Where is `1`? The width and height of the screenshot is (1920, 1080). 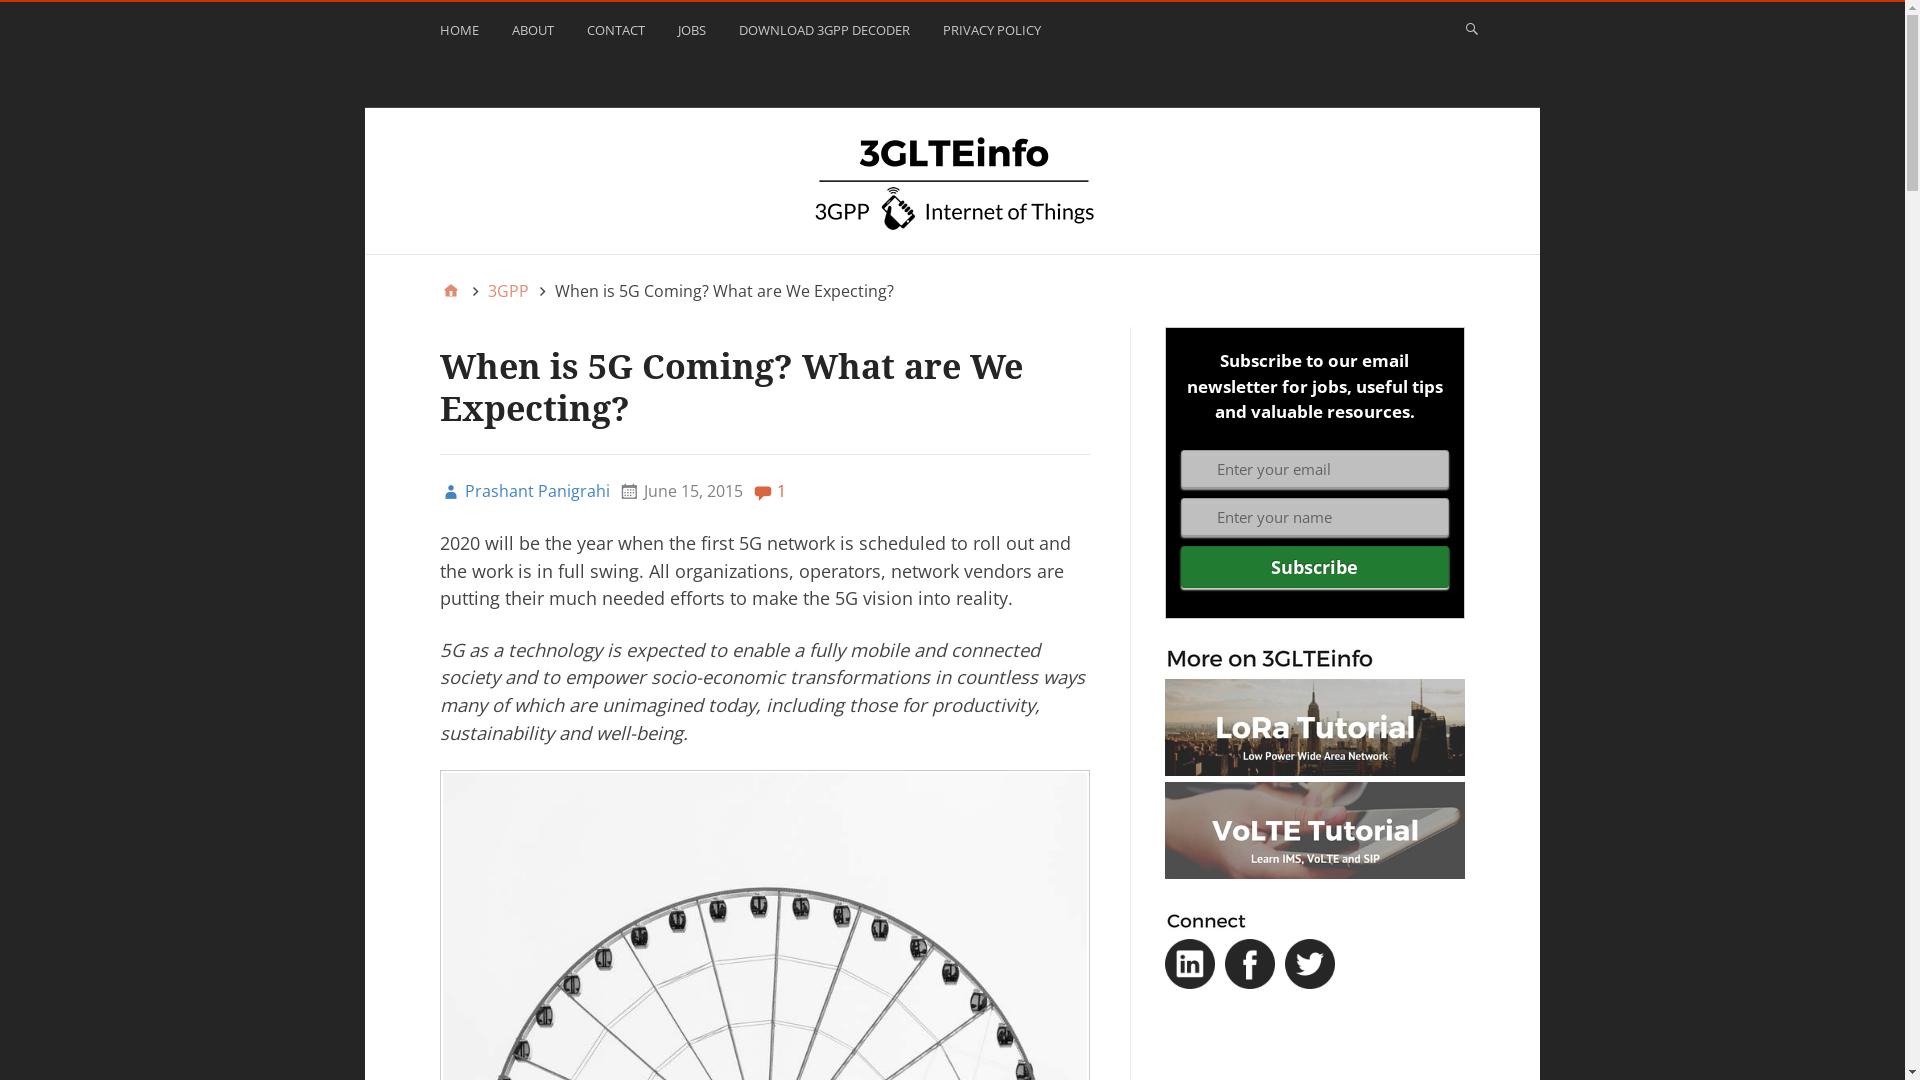
1 is located at coordinates (769, 492).